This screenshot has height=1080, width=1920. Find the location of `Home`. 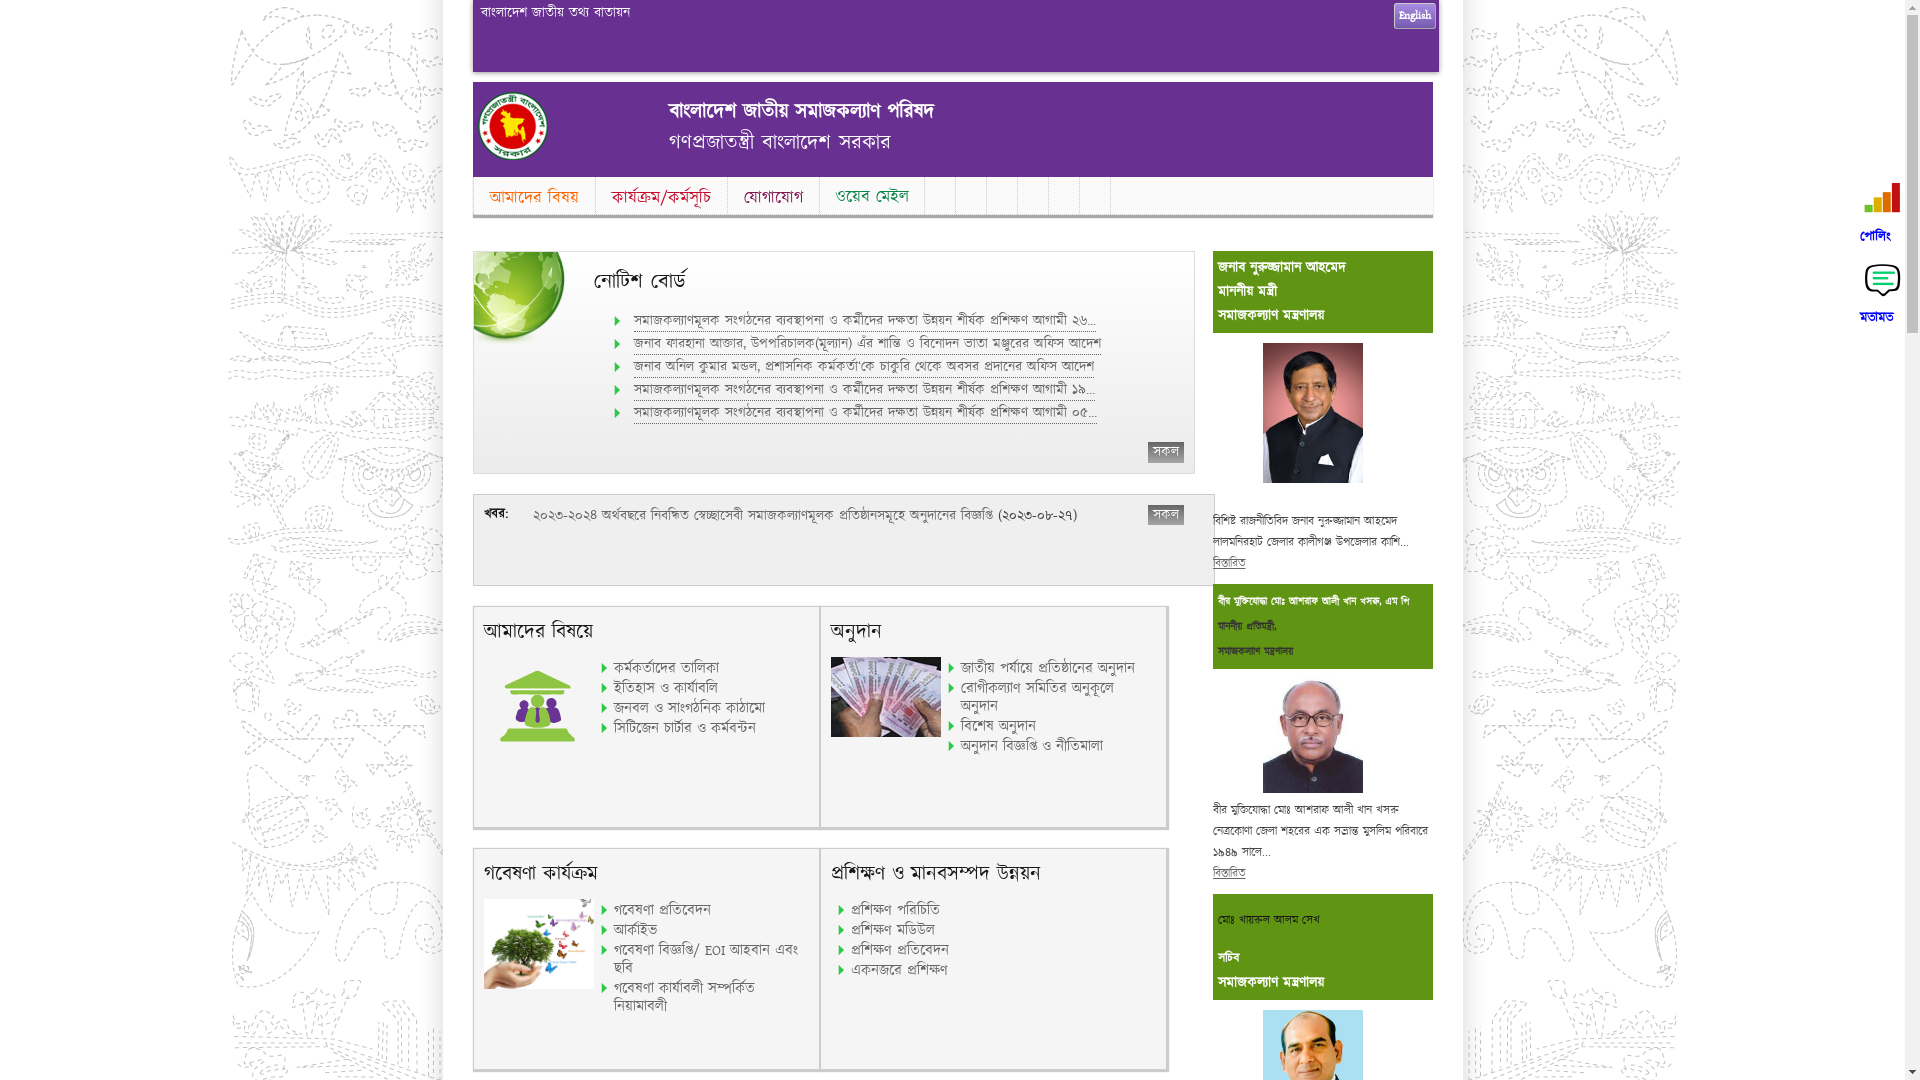

Home is located at coordinates (513, 156).